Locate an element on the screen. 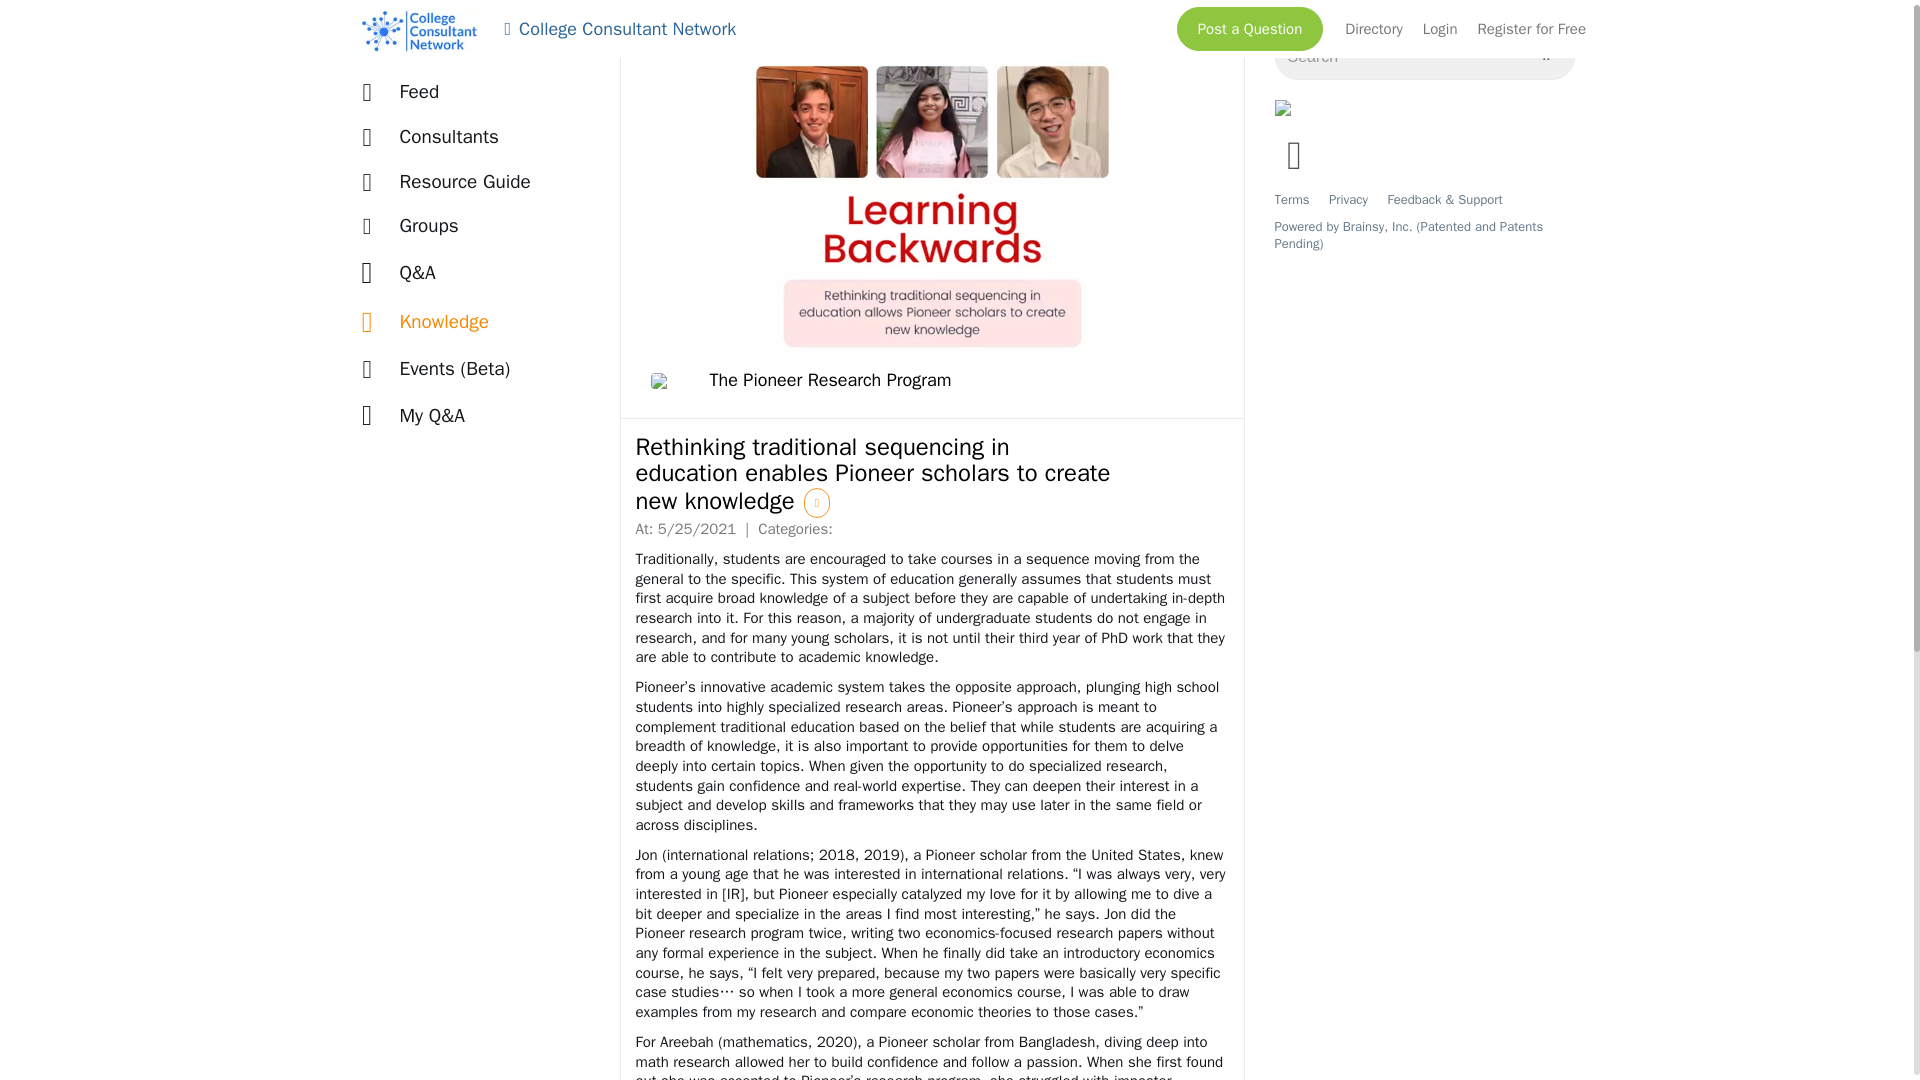 This screenshot has width=1920, height=1080. Register for Free is located at coordinates (1532, 28).